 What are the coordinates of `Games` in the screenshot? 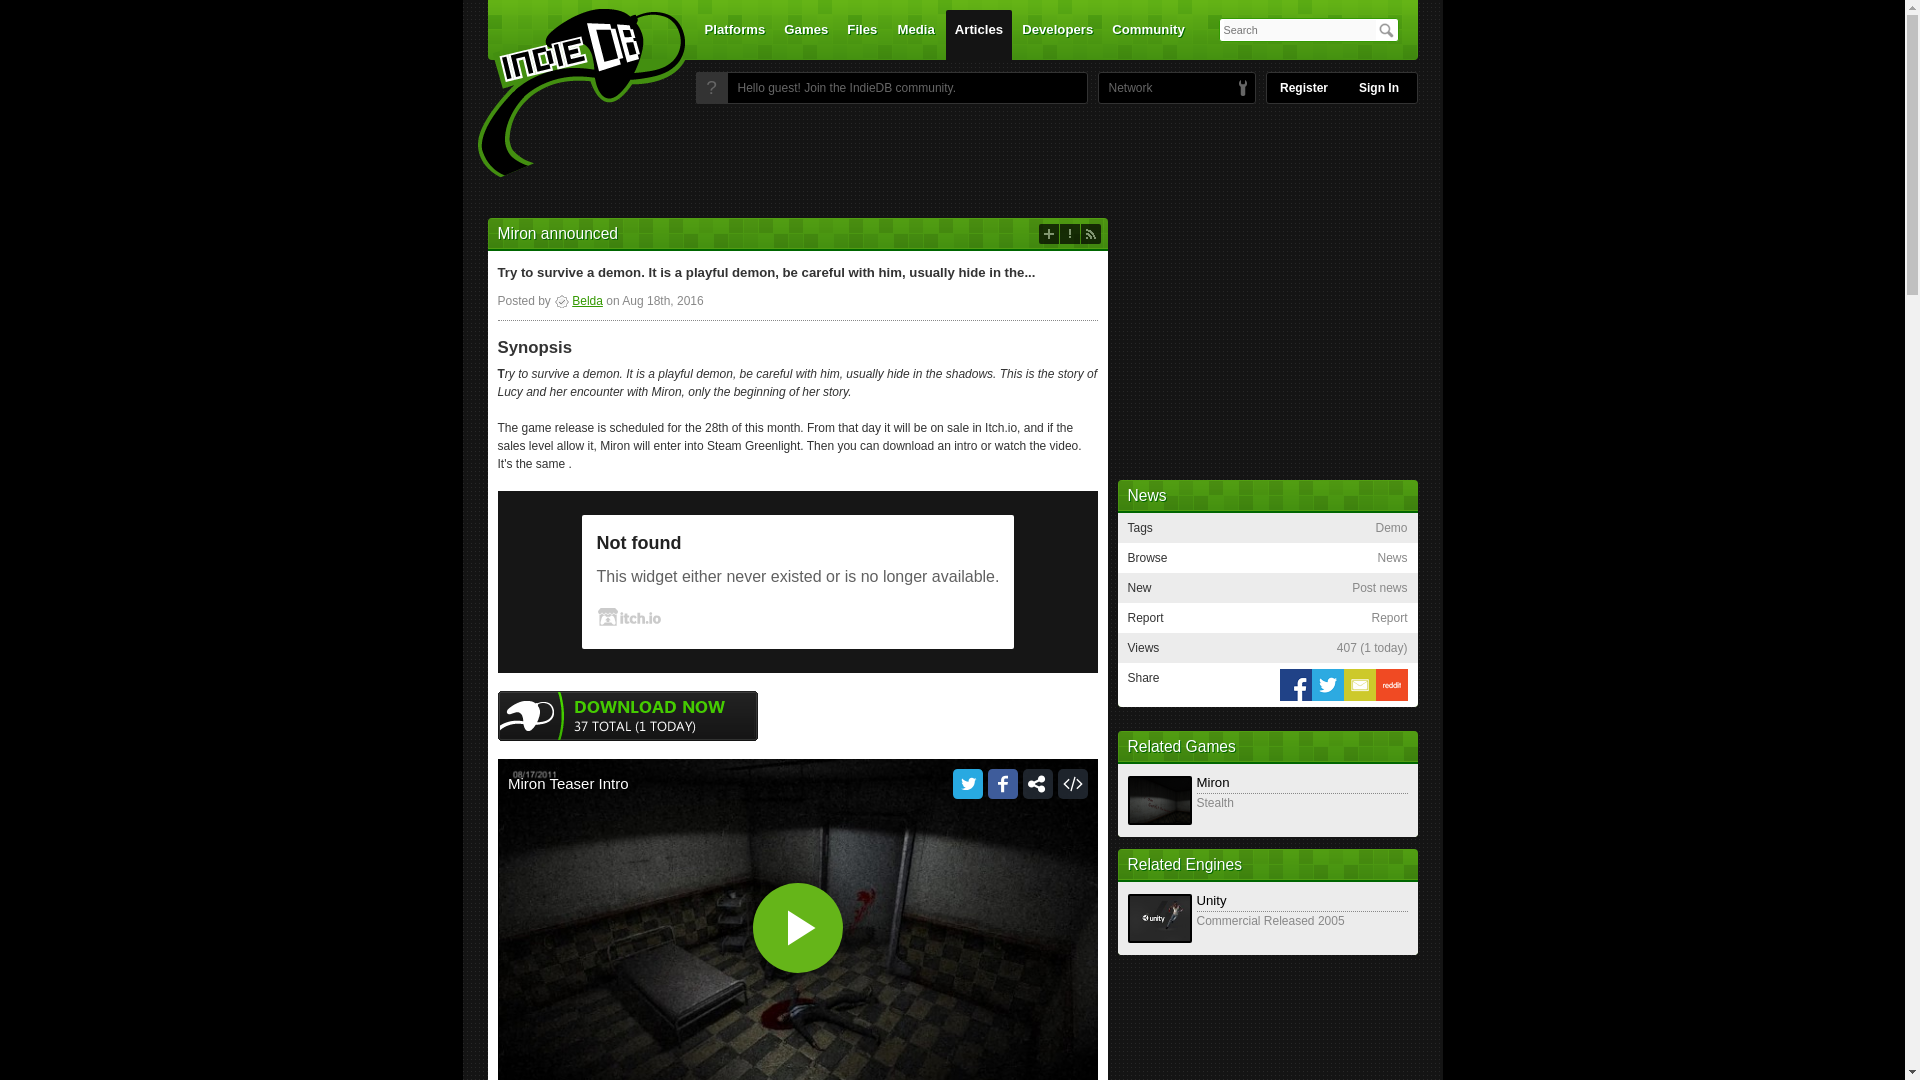 It's located at (806, 34).